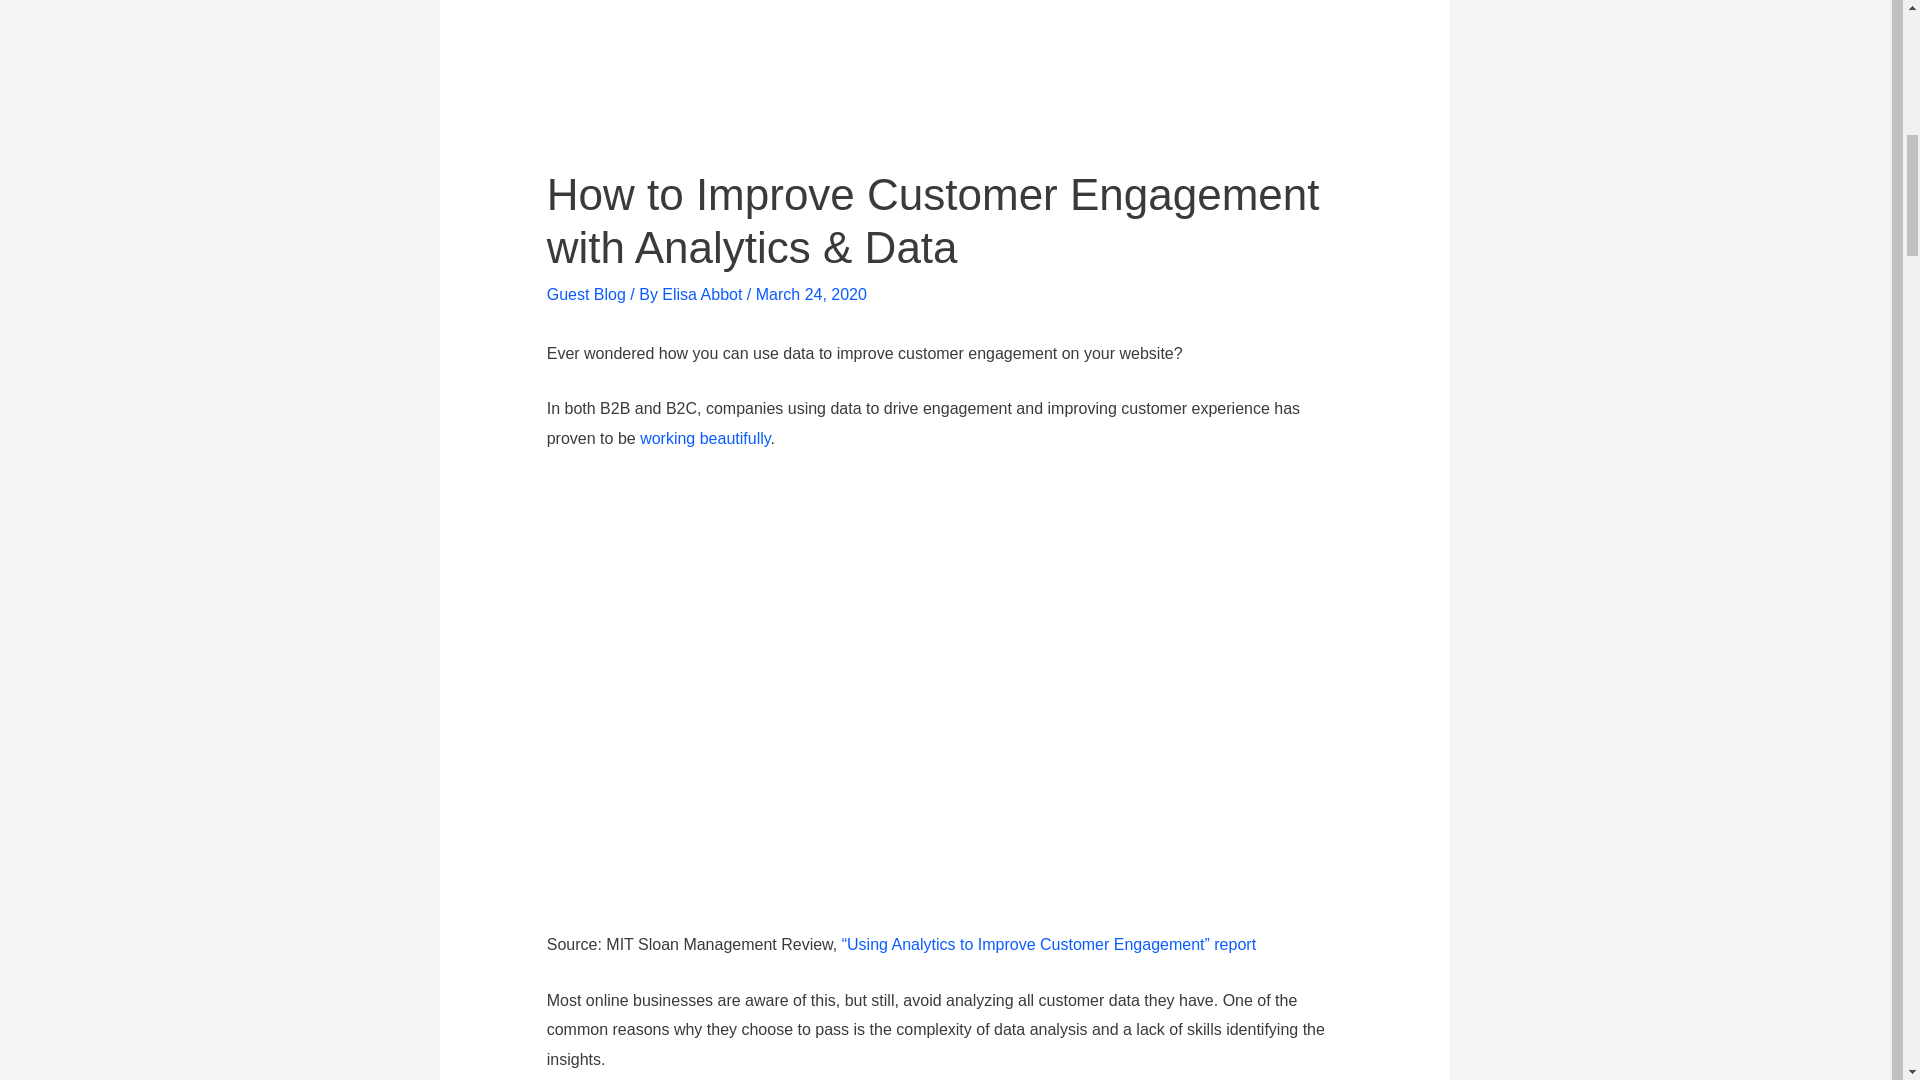 Image resolution: width=1920 pixels, height=1080 pixels. Describe the element at coordinates (704, 294) in the screenshot. I see `Elisa Abbot` at that location.